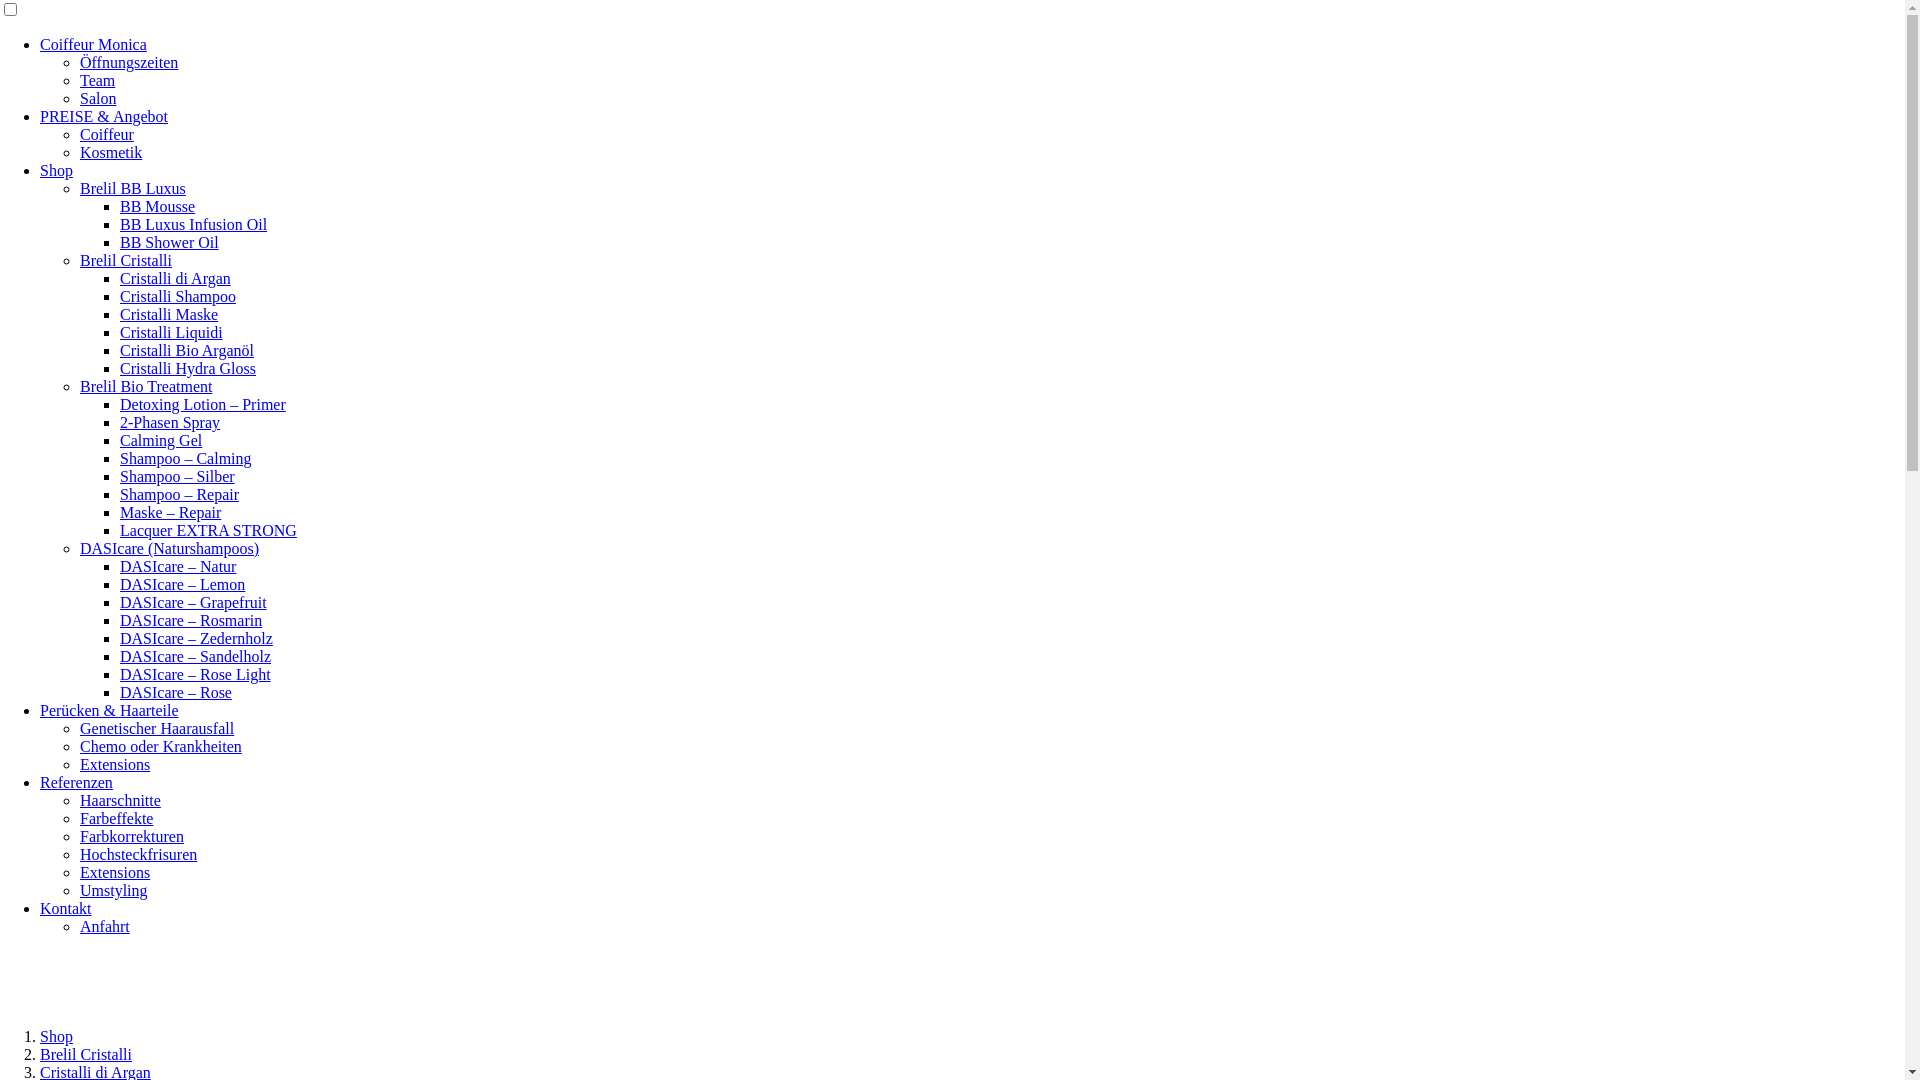 The width and height of the screenshot is (1920, 1080). I want to click on Cristalli Liquidi, so click(172, 332).